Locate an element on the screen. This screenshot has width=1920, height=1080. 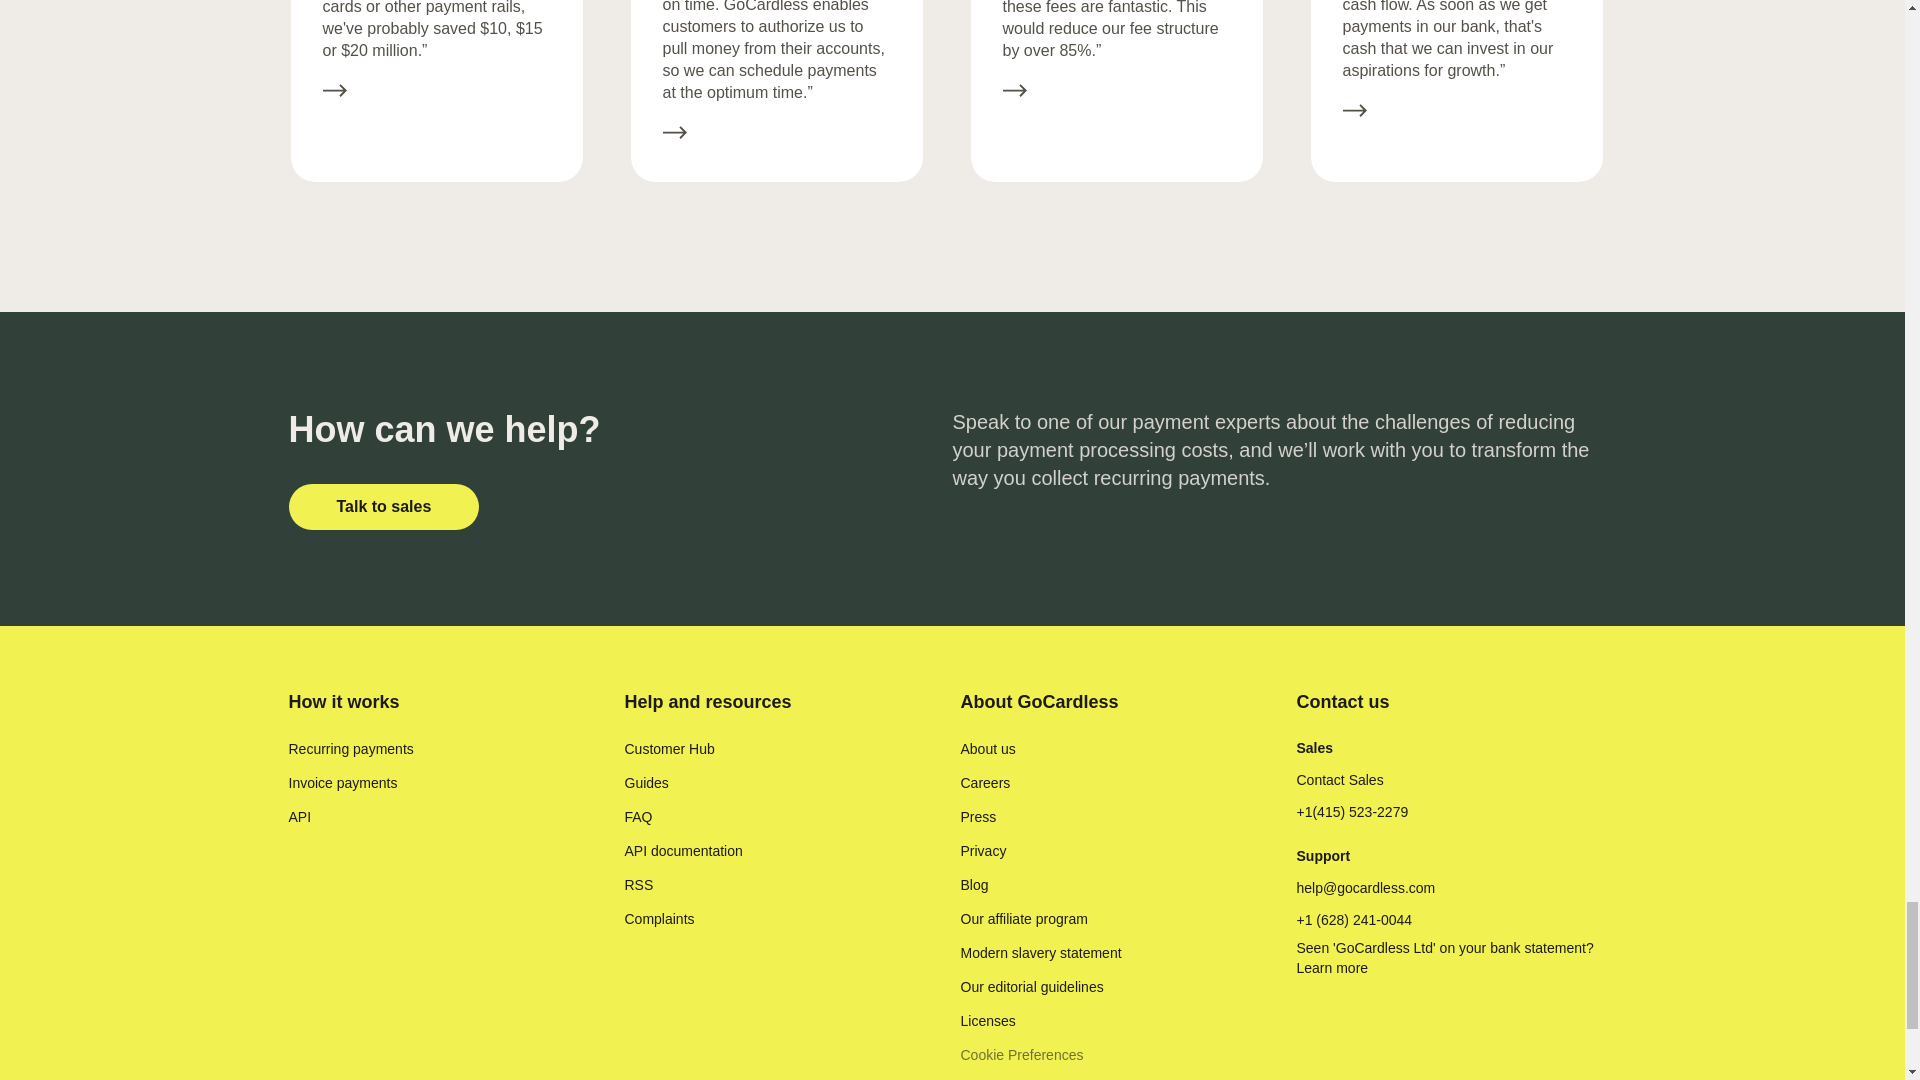
Guides is located at coordinates (646, 782).